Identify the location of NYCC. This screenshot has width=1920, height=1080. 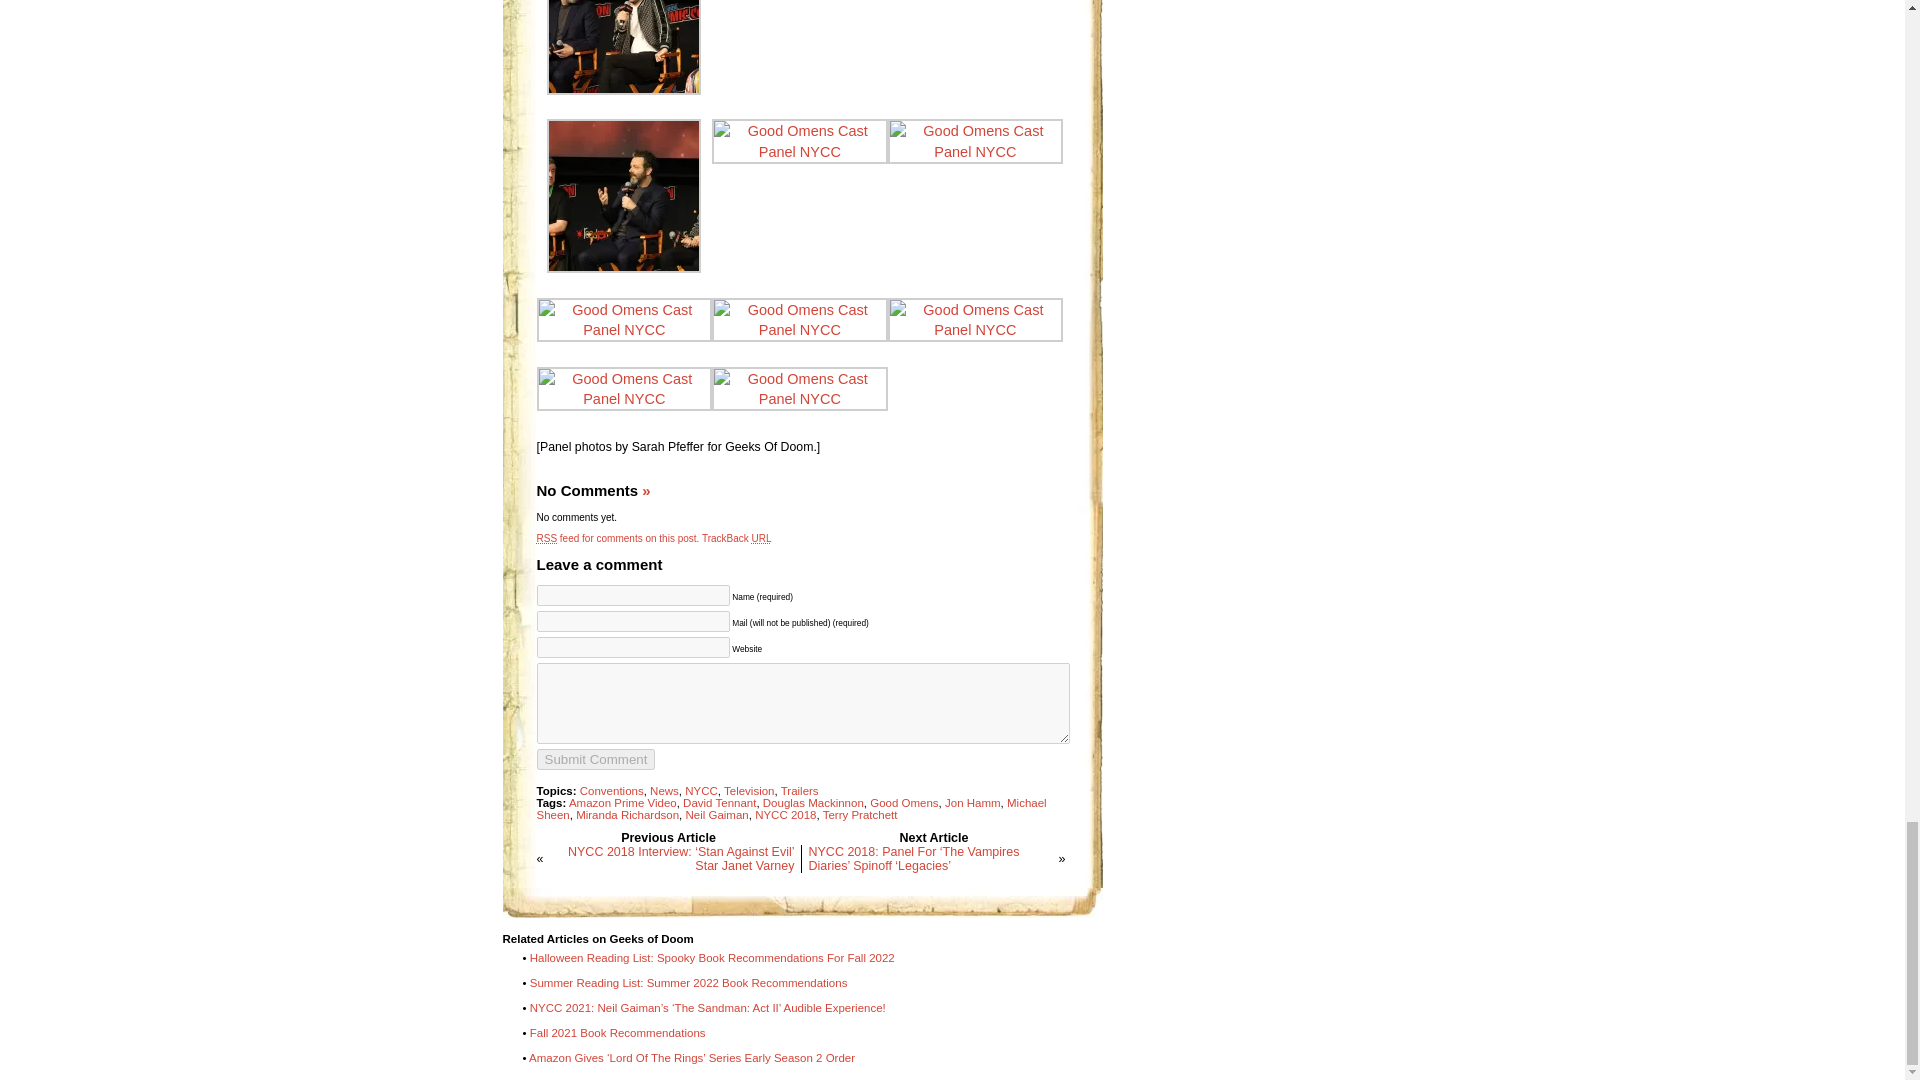
(702, 791).